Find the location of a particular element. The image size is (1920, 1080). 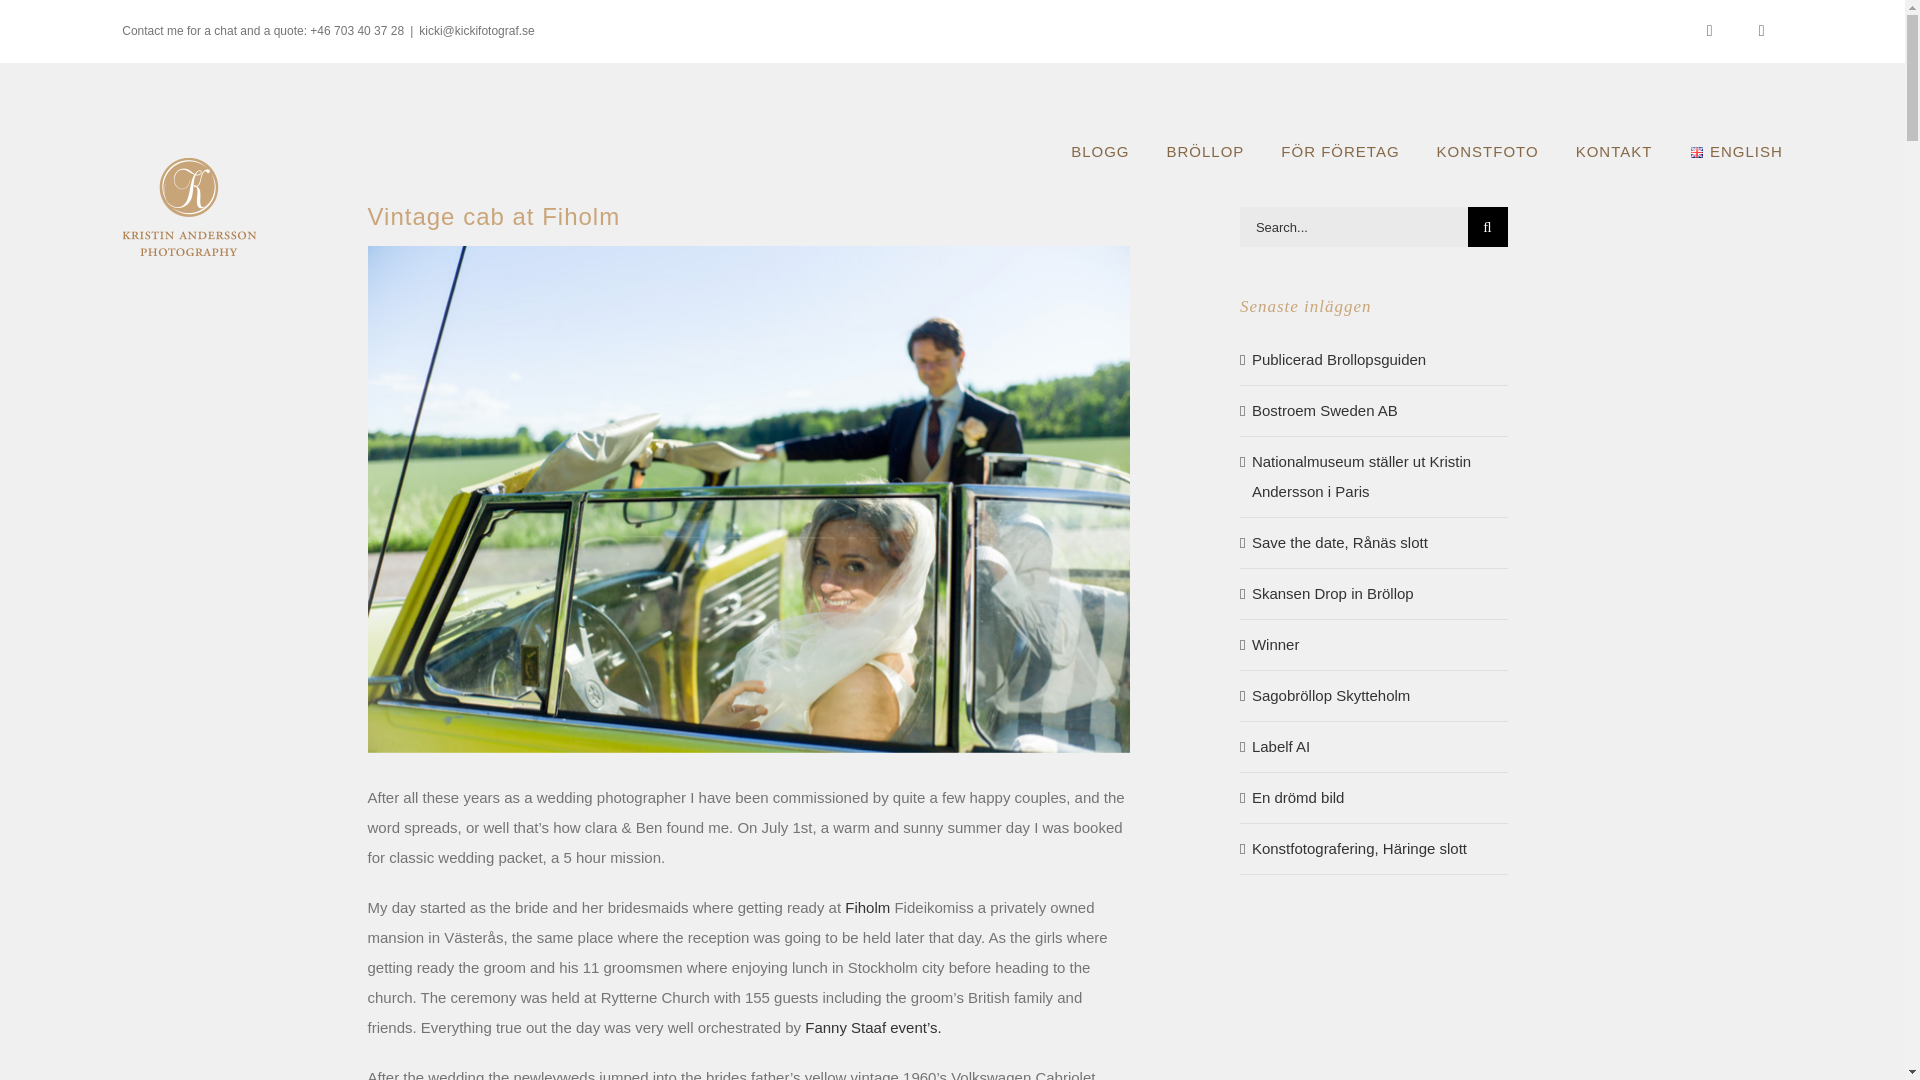

Bostroem Sweden AB is located at coordinates (1324, 410).